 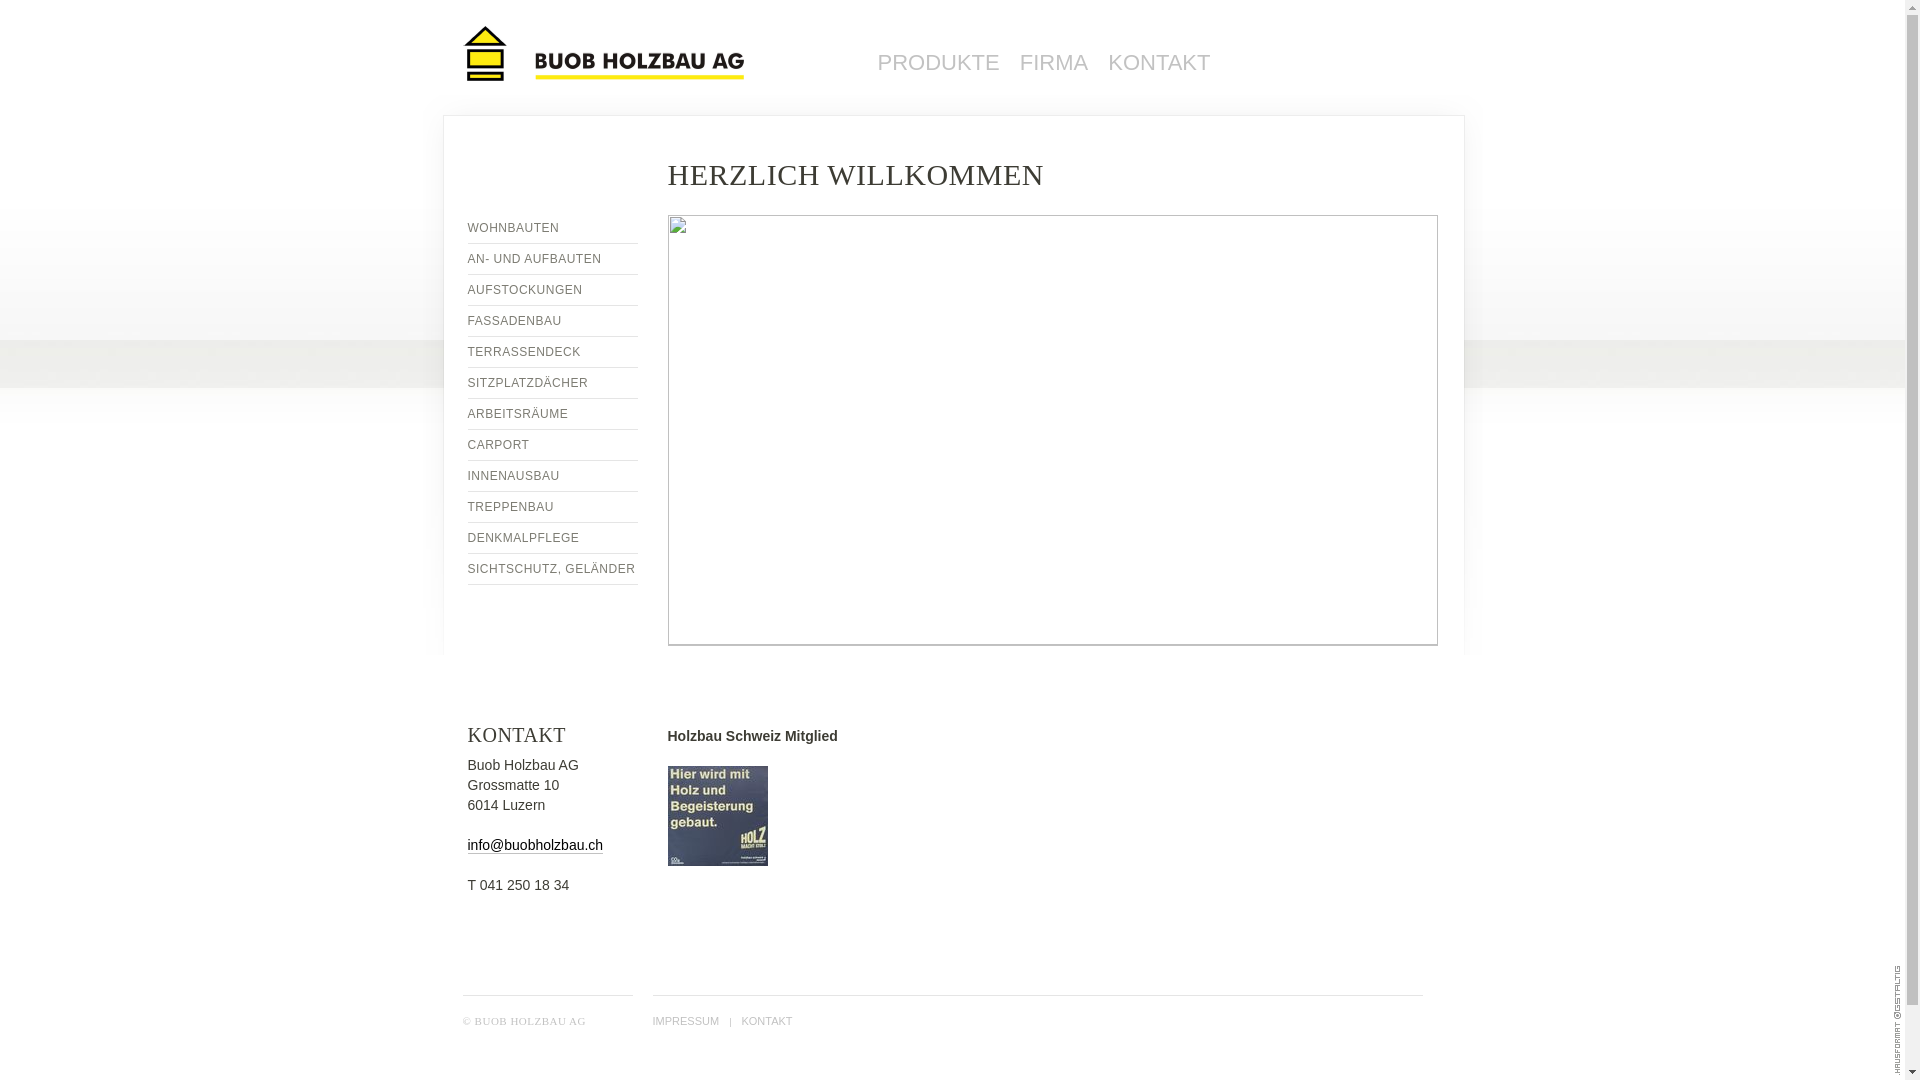 What do you see at coordinates (553, 259) in the screenshot?
I see `AN- UND AUFBAUTEN` at bounding box center [553, 259].